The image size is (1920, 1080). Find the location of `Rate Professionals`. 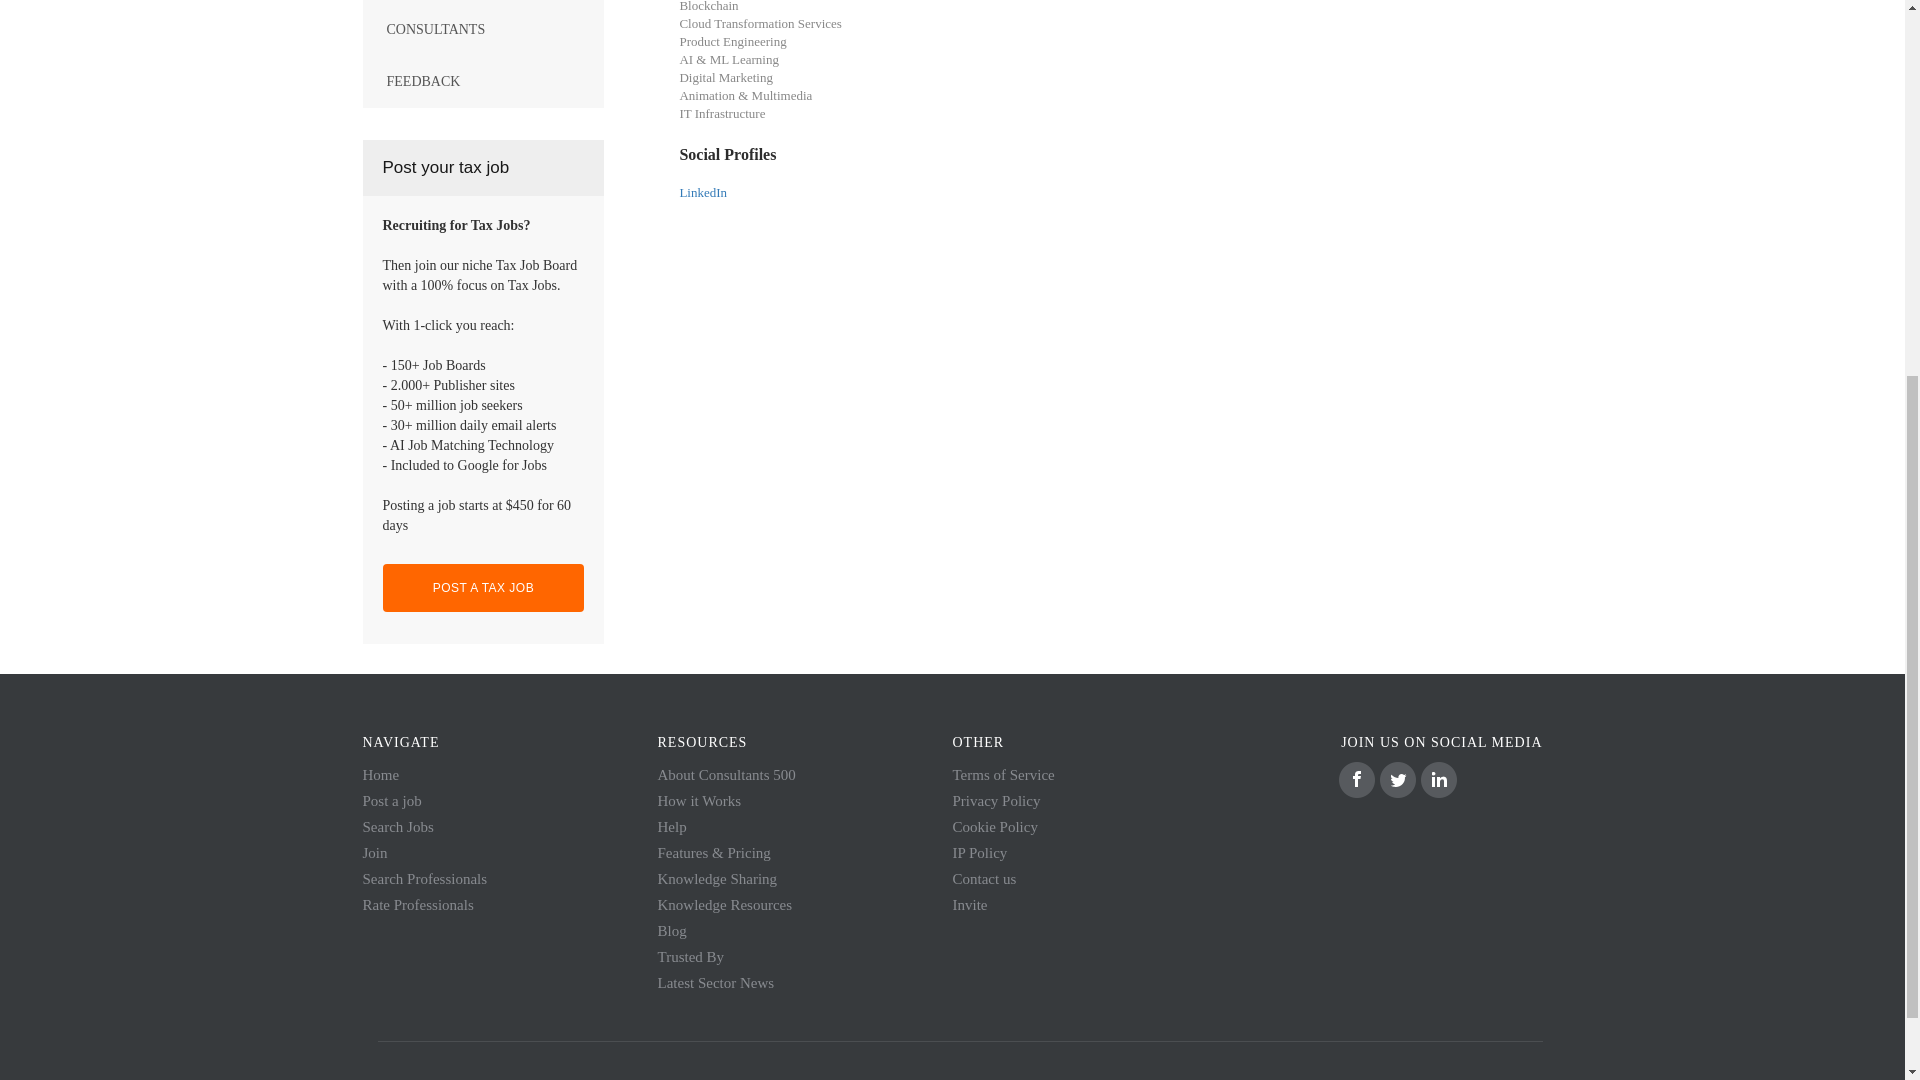

Rate Professionals is located at coordinates (417, 904).